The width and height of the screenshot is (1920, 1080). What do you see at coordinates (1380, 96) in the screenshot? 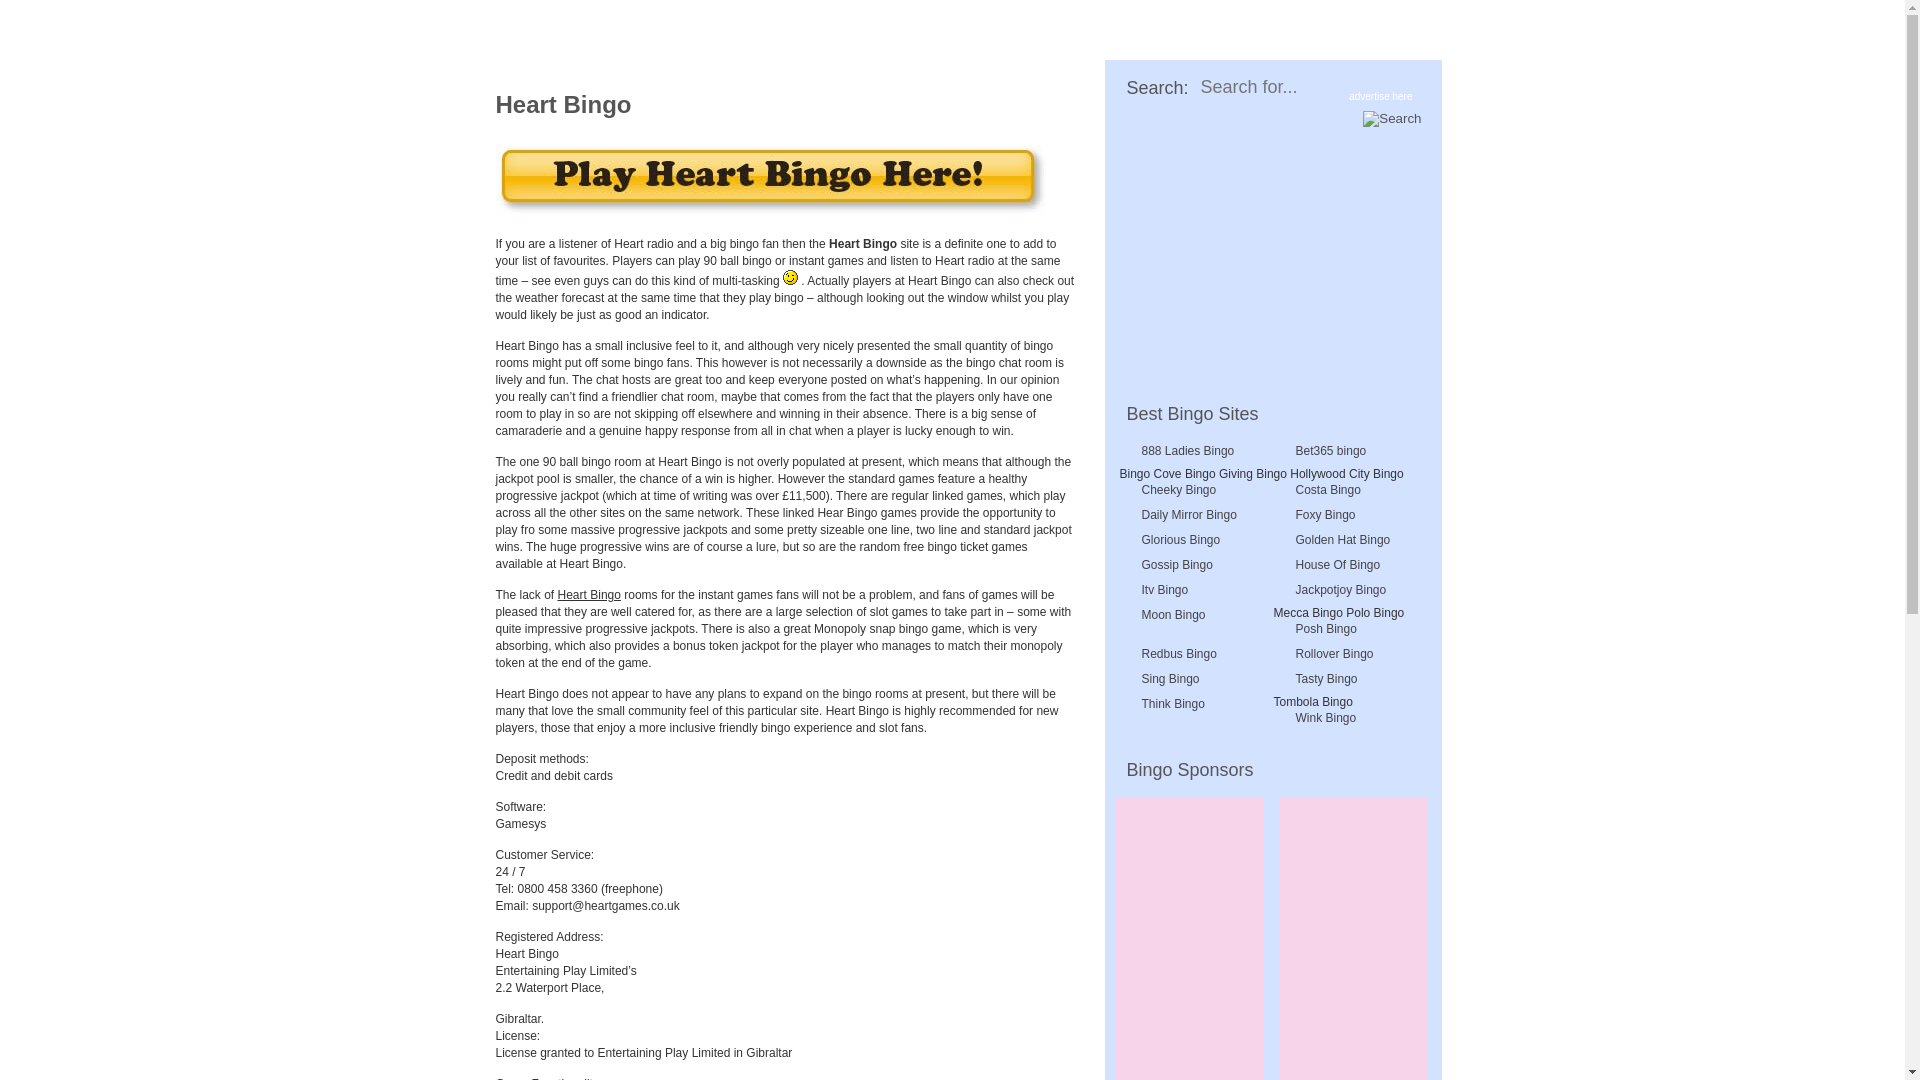
I see `advertise here` at bounding box center [1380, 96].